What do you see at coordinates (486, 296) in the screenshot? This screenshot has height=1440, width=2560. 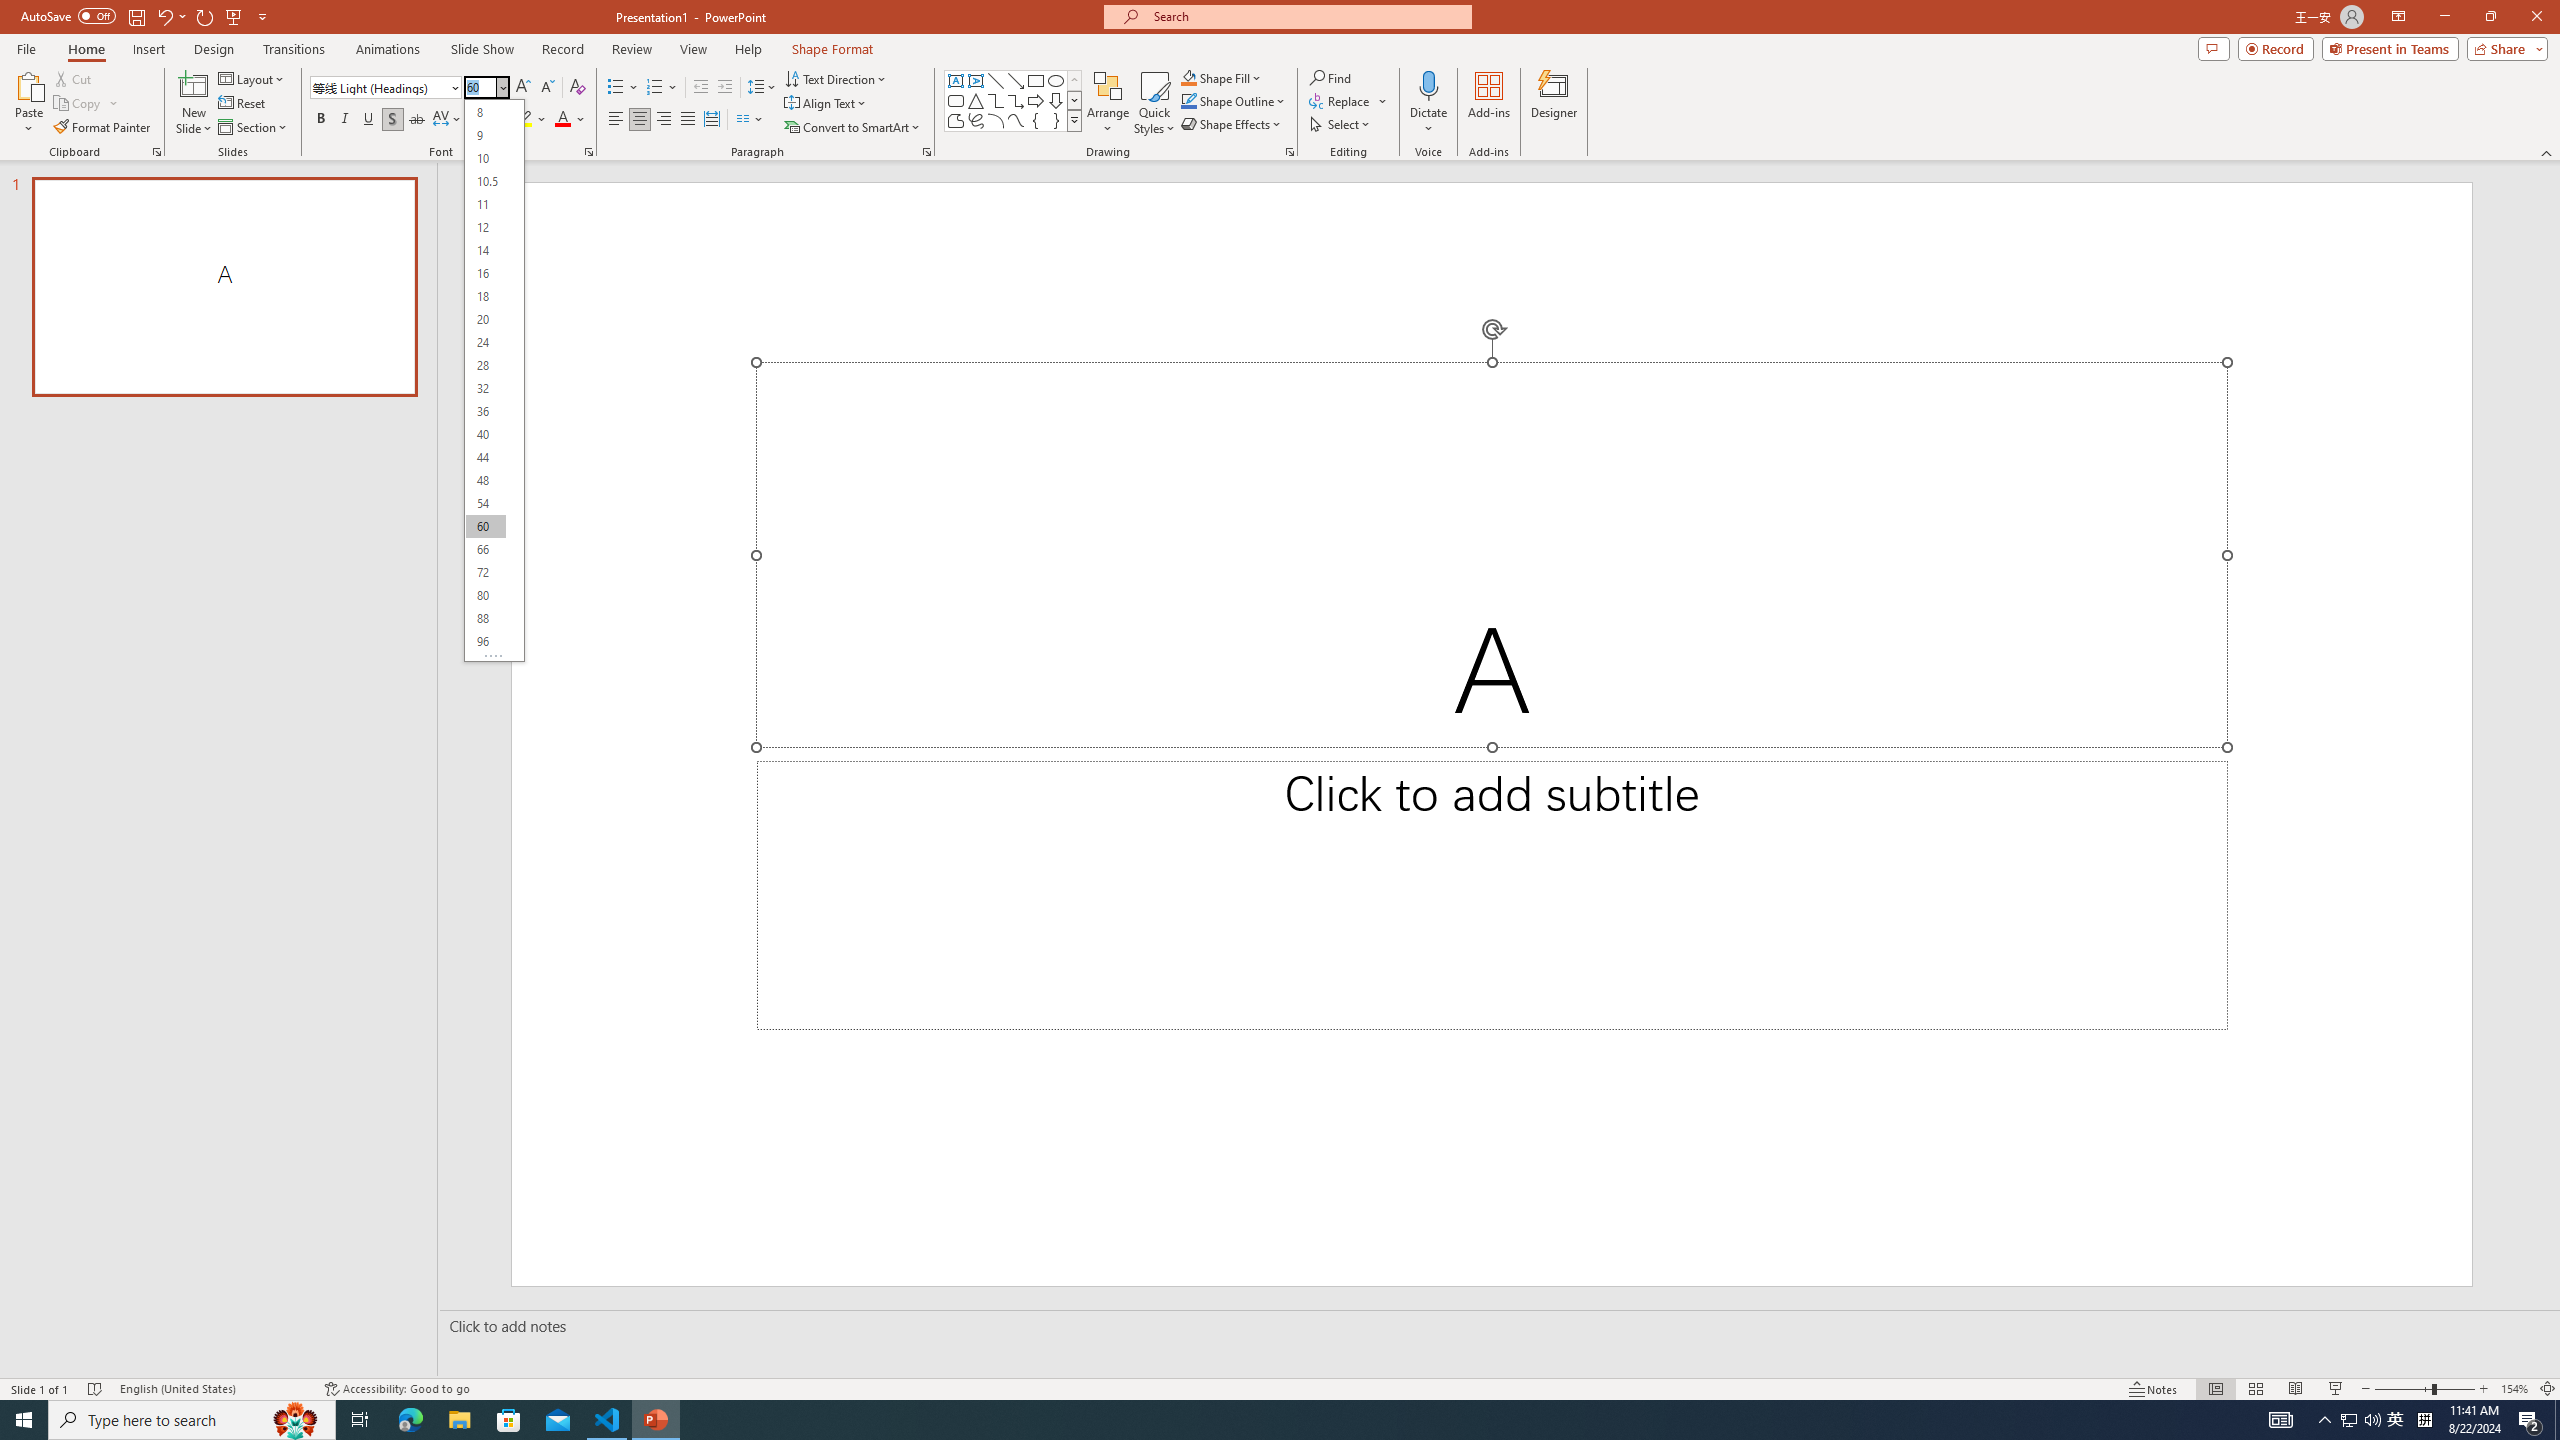 I see `18` at bounding box center [486, 296].